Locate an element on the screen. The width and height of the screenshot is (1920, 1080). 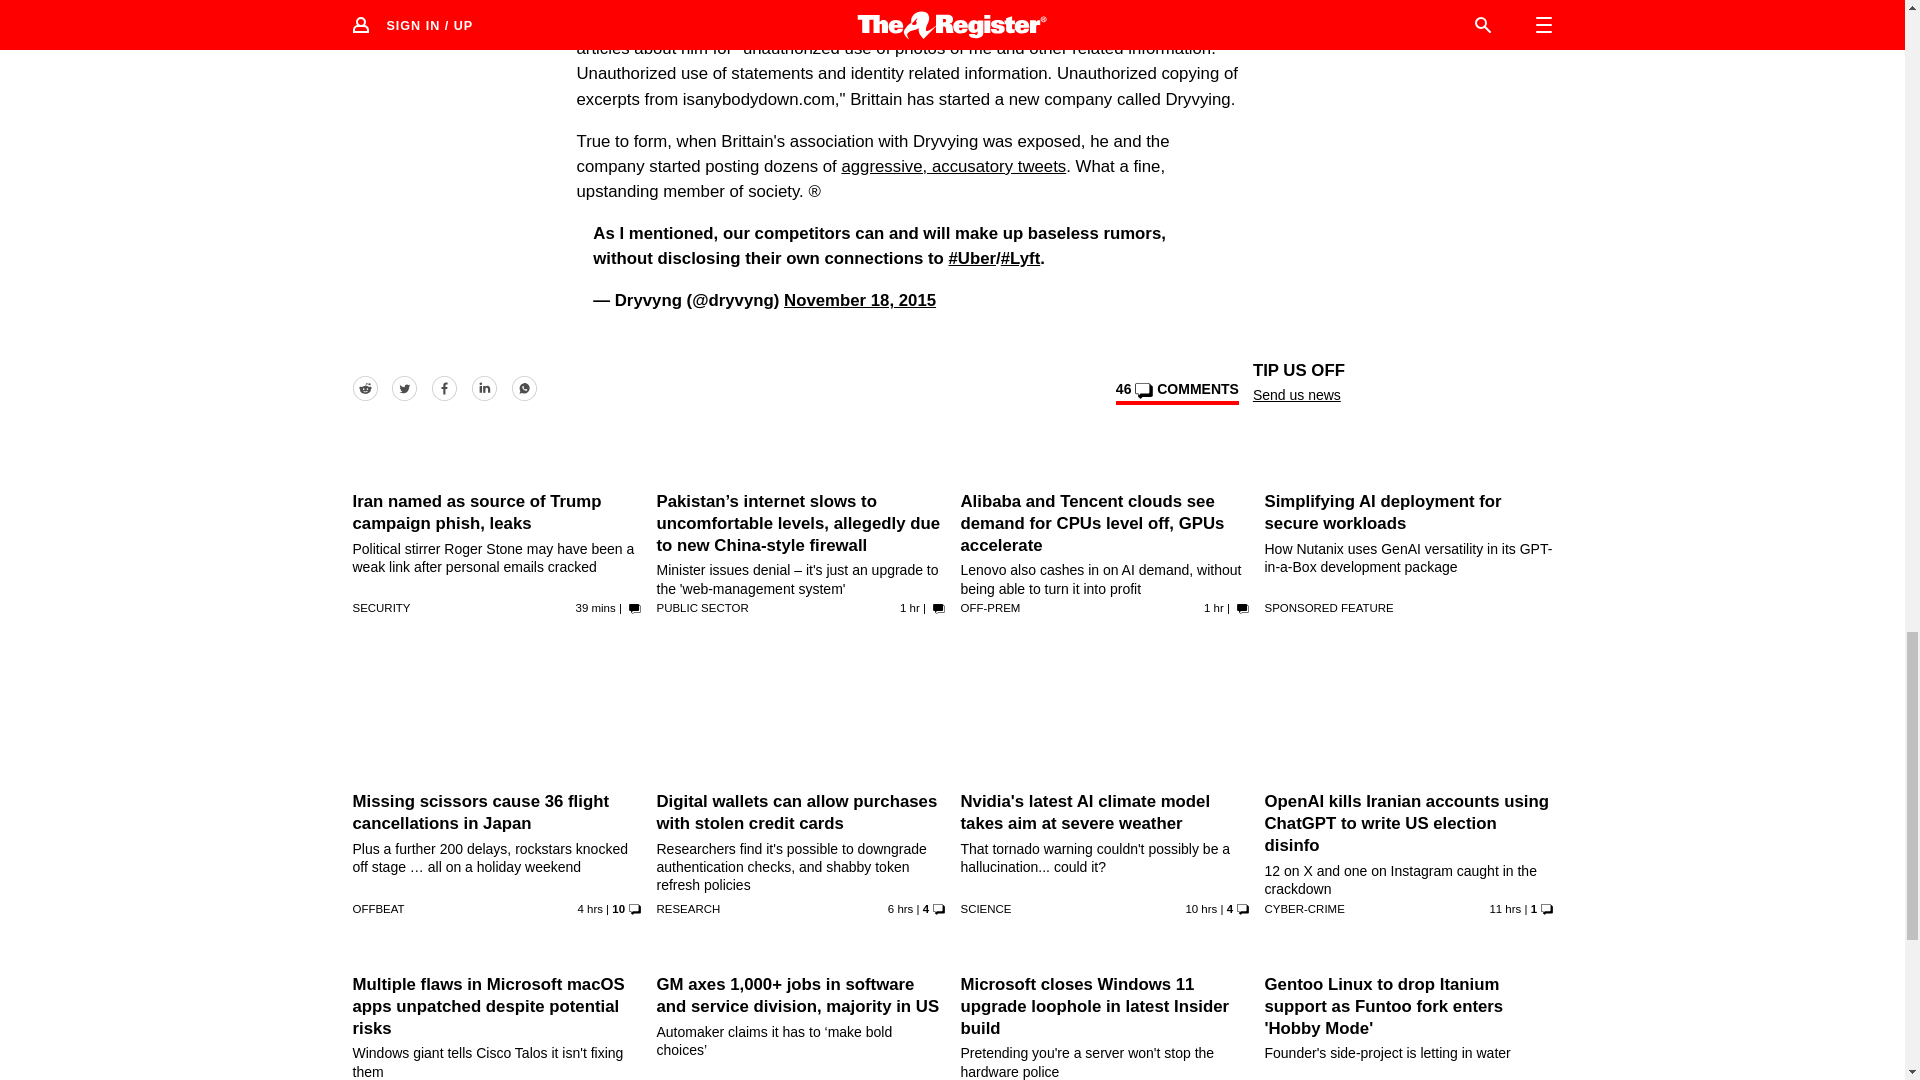
20 Aug 2024 5:25 is located at coordinates (1214, 608).